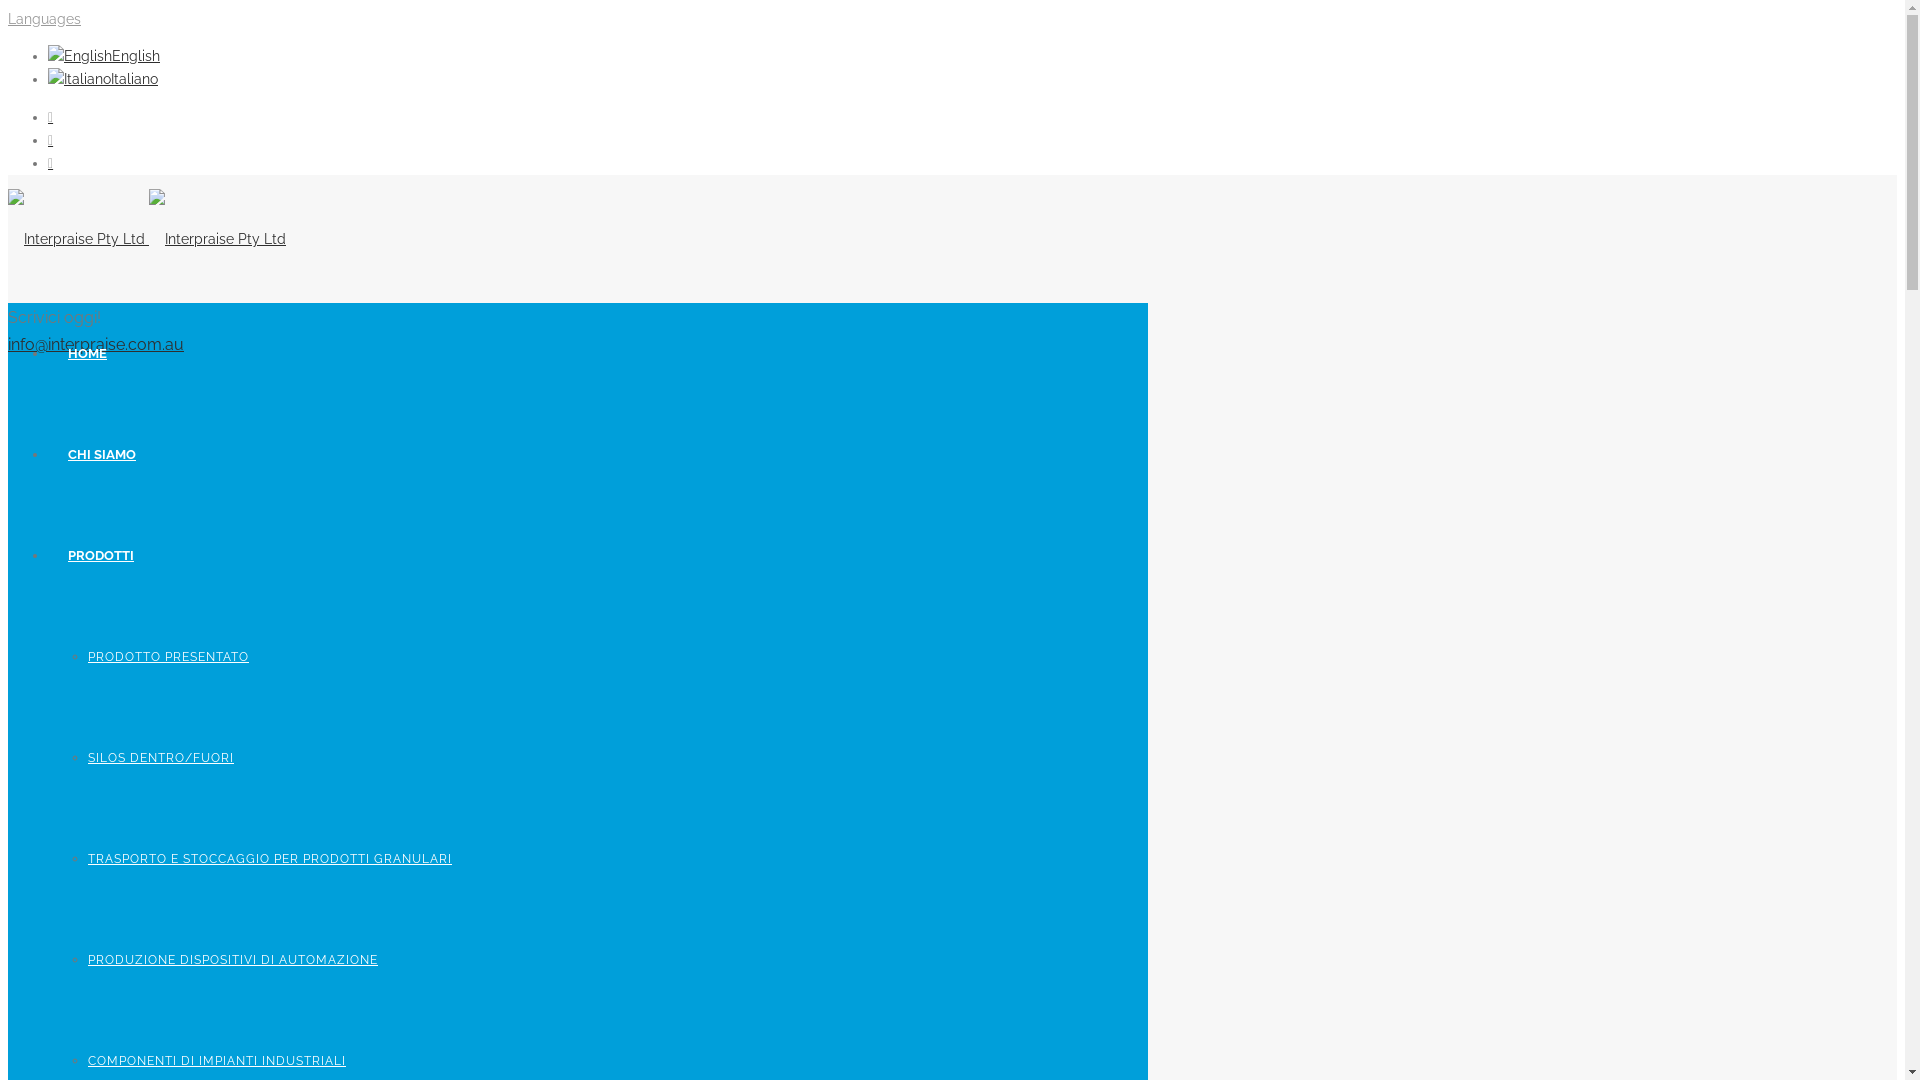 Image resolution: width=1920 pixels, height=1080 pixels. What do you see at coordinates (88, 354) in the screenshot?
I see `HOME` at bounding box center [88, 354].